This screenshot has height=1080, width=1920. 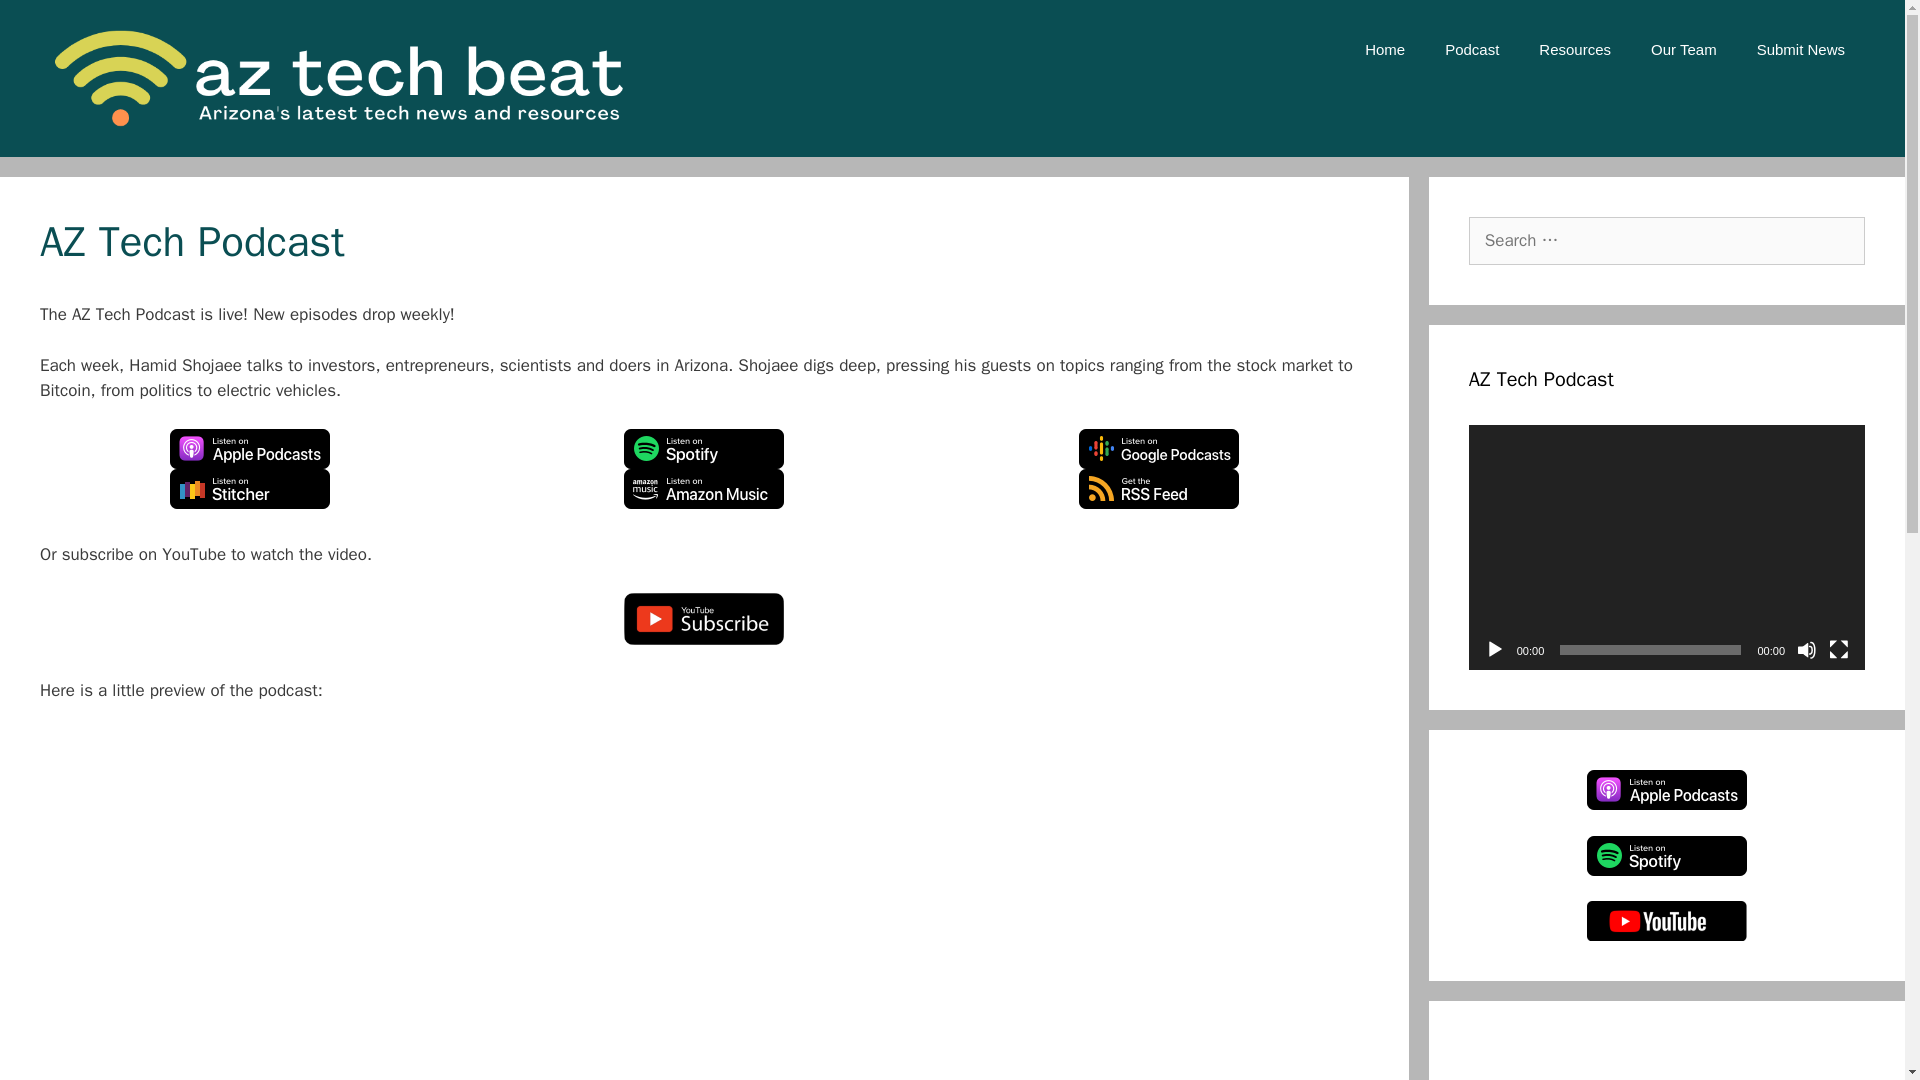 What do you see at coordinates (1666, 240) in the screenshot?
I see `Search for:` at bounding box center [1666, 240].